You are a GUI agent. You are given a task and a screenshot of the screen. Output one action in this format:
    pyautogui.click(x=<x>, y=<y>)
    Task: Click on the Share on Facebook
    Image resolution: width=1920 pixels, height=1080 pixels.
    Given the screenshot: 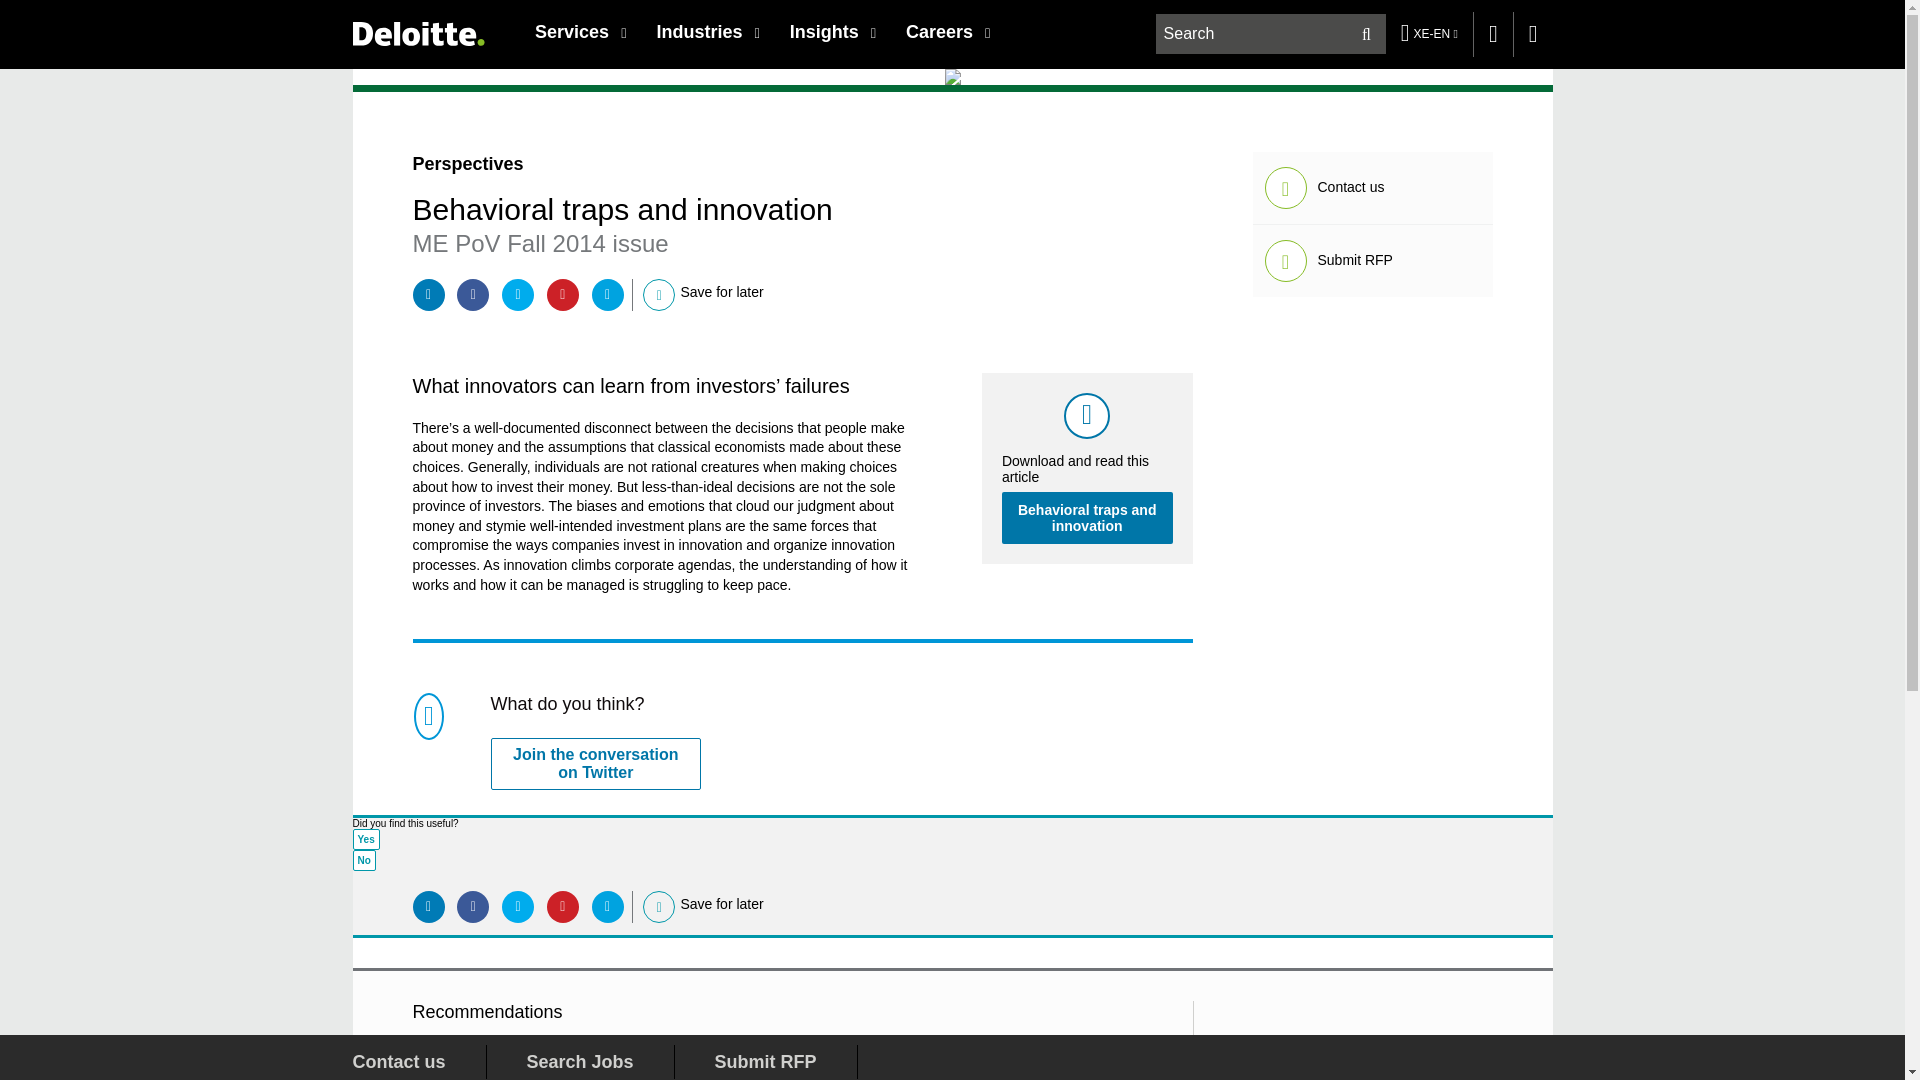 What is the action you would take?
    pyautogui.click(x=472, y=294)
    